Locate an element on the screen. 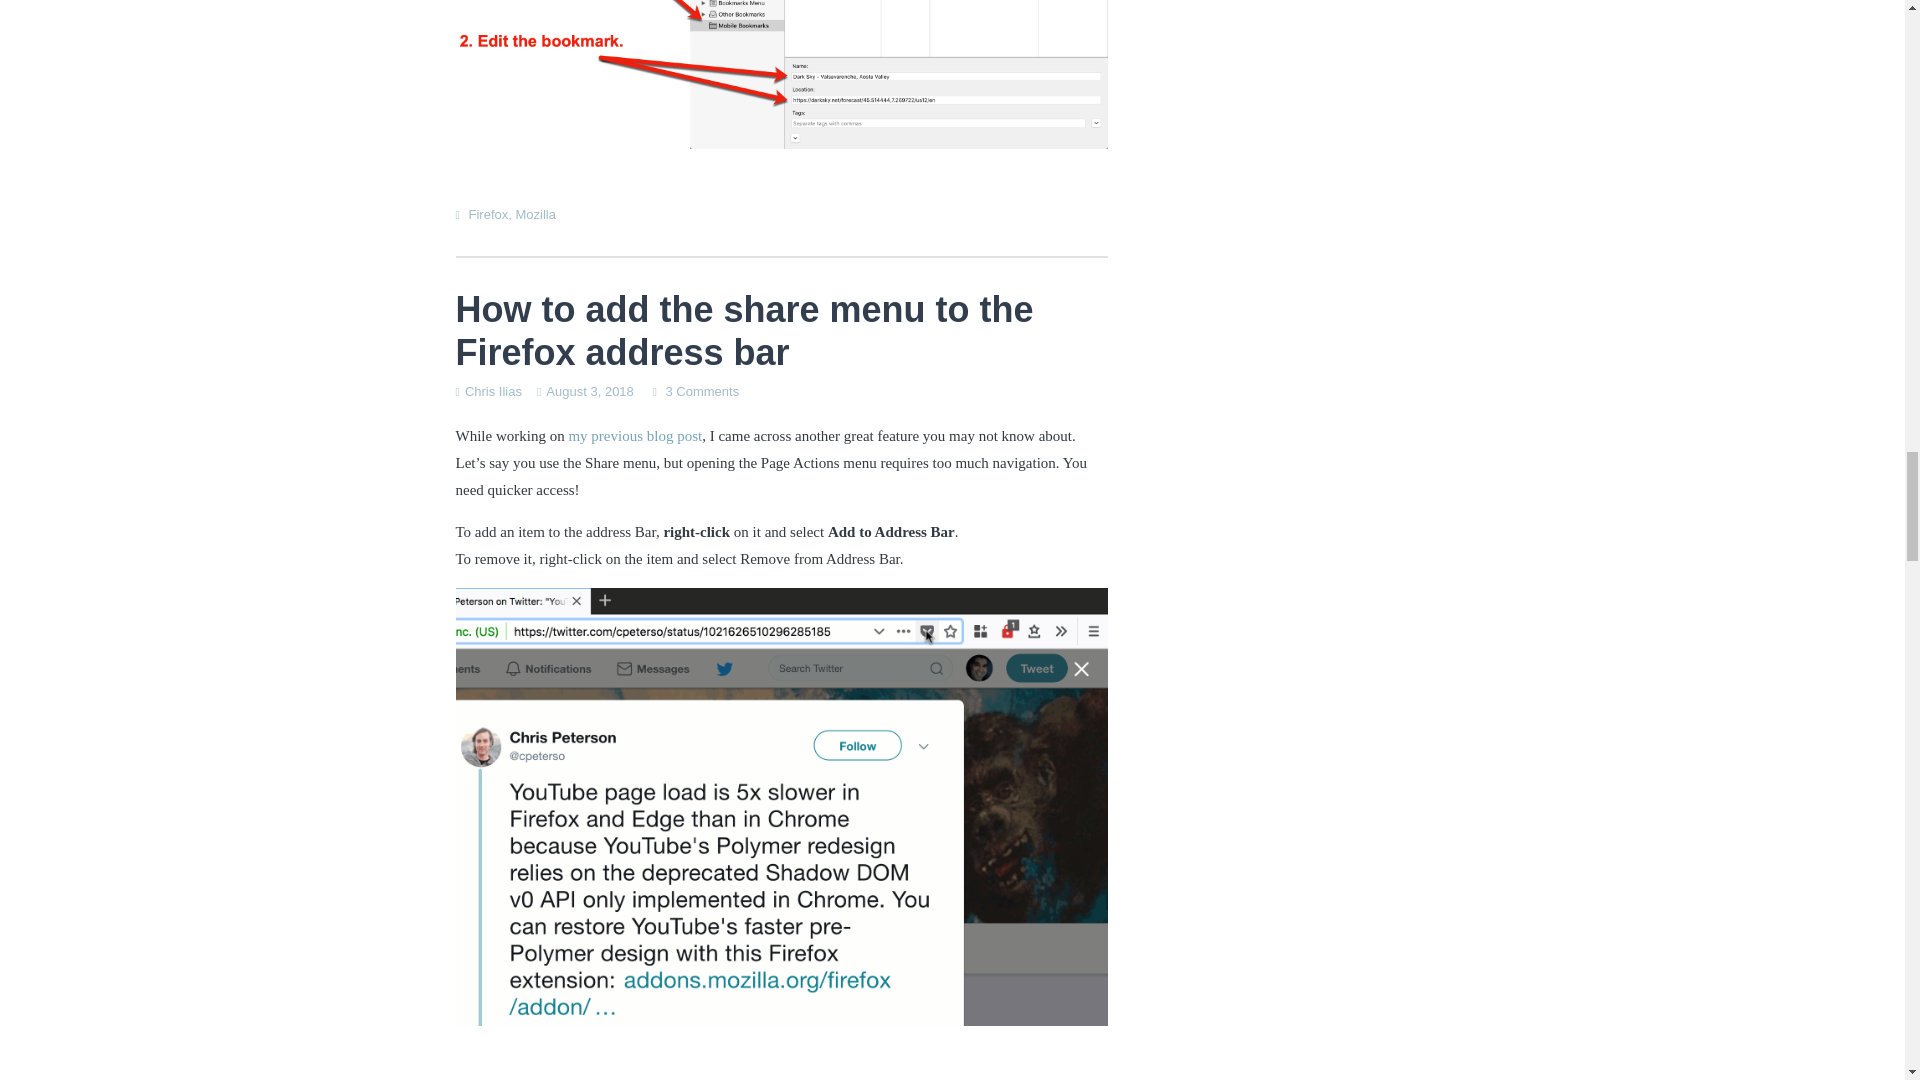  How to add the share menu to the Firefox address bar is located at coordinates (745, 330).